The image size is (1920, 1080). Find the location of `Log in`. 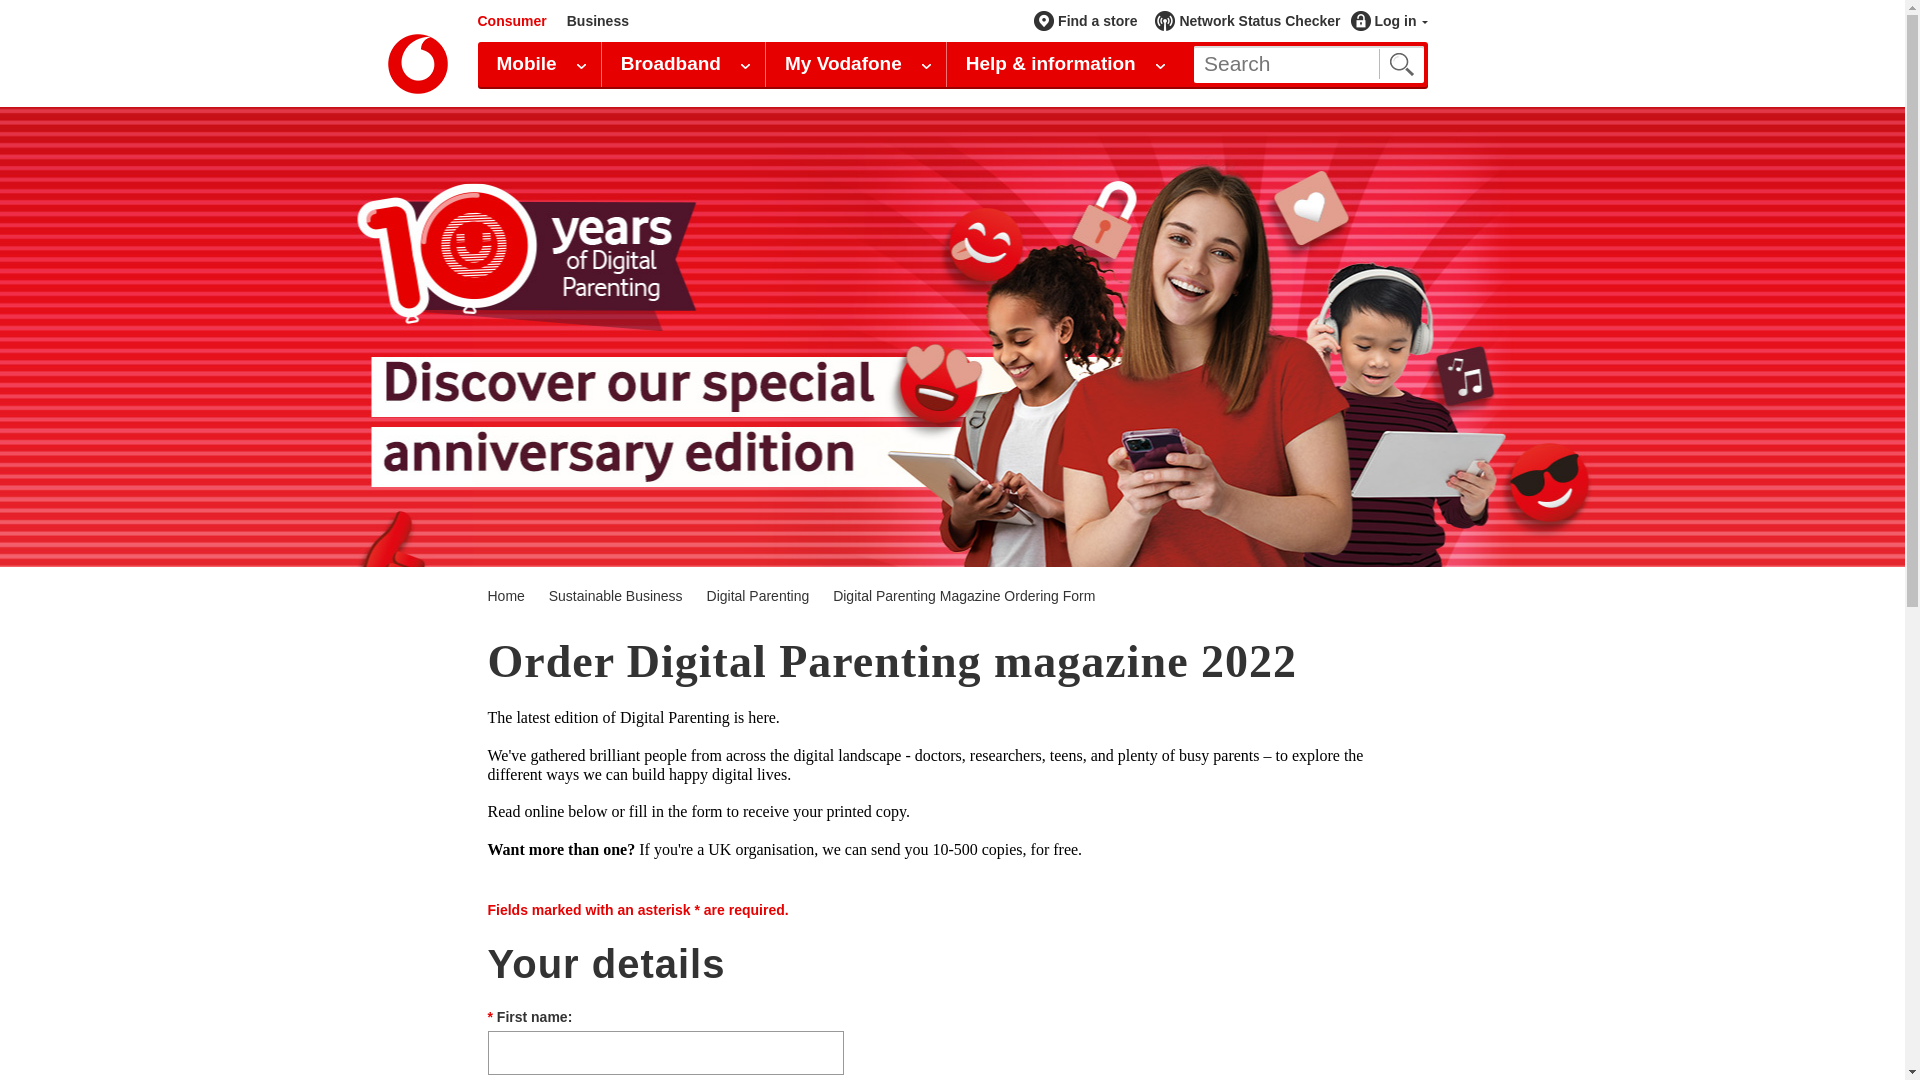

Log in is located at coordinates (1388, 20).